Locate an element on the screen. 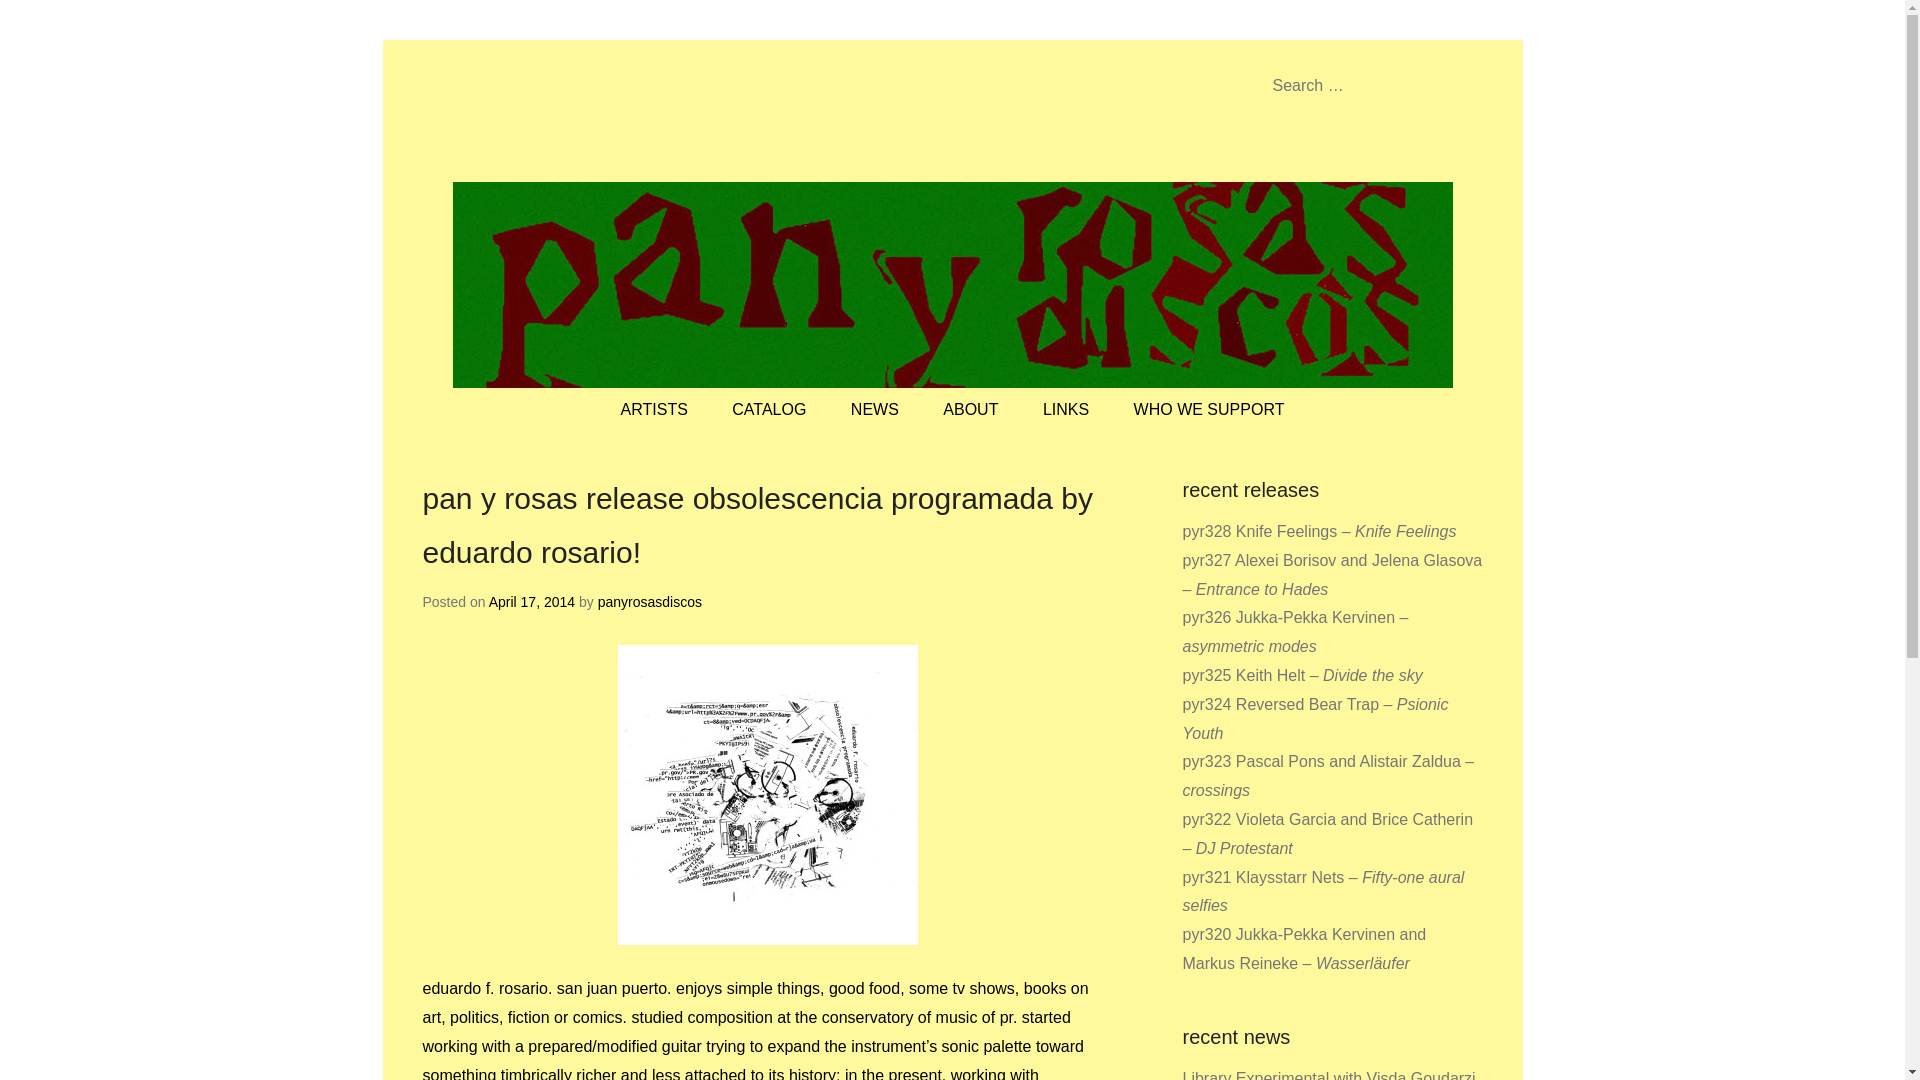 Image resolution: width=1920 pixels, height=1080 pixels. April 17, 2014 is located at coordinates (532, 602).